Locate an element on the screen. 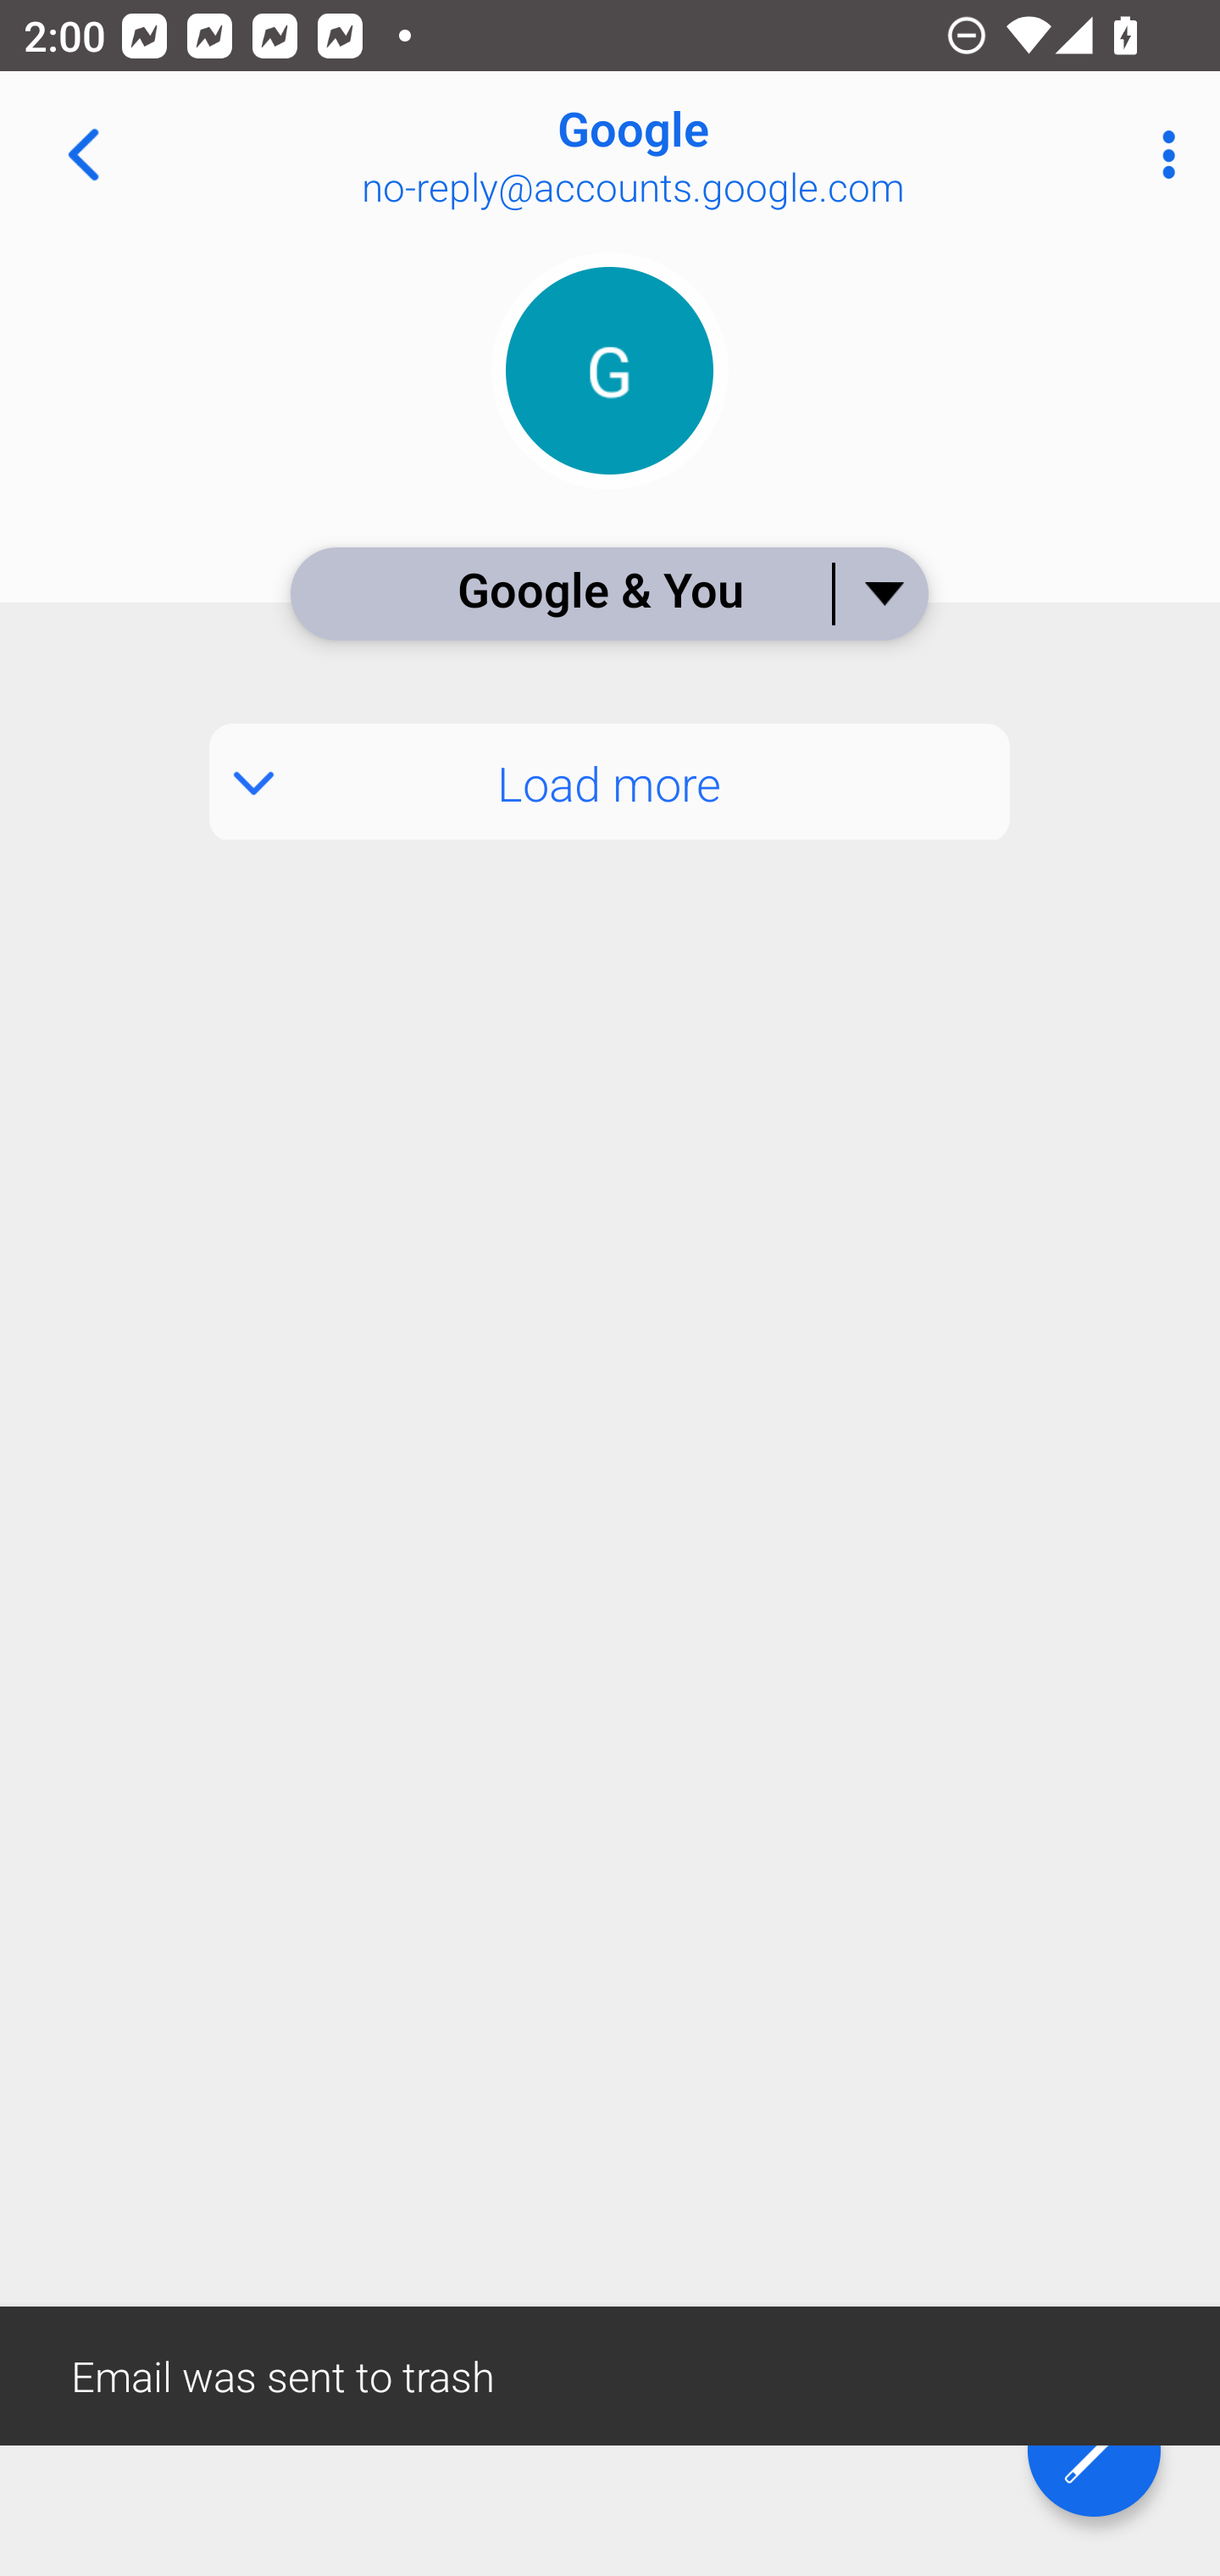 The image size is (1220, 2576). Google & You is located at coordinates (608, 593).